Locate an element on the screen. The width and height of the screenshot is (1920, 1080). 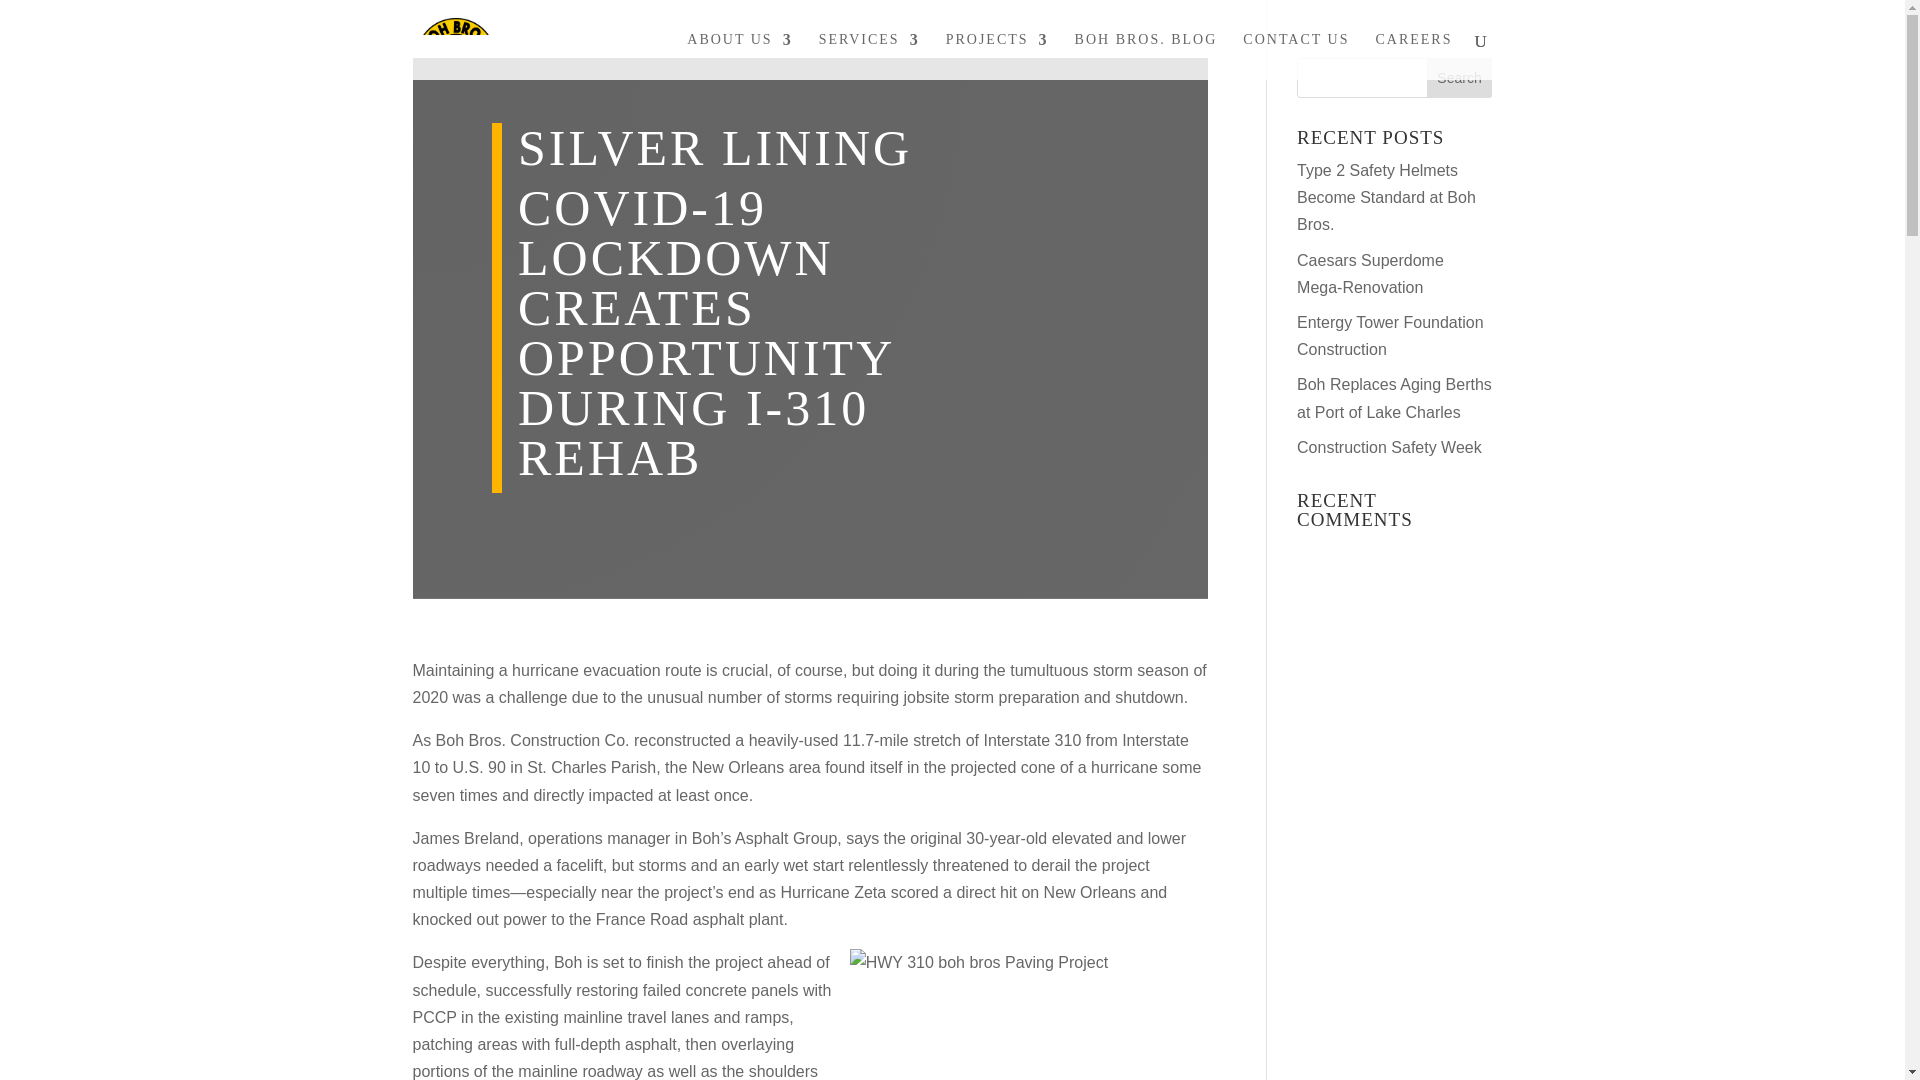
BOH BROS. BLOG is located at coordinates (1146, 56).